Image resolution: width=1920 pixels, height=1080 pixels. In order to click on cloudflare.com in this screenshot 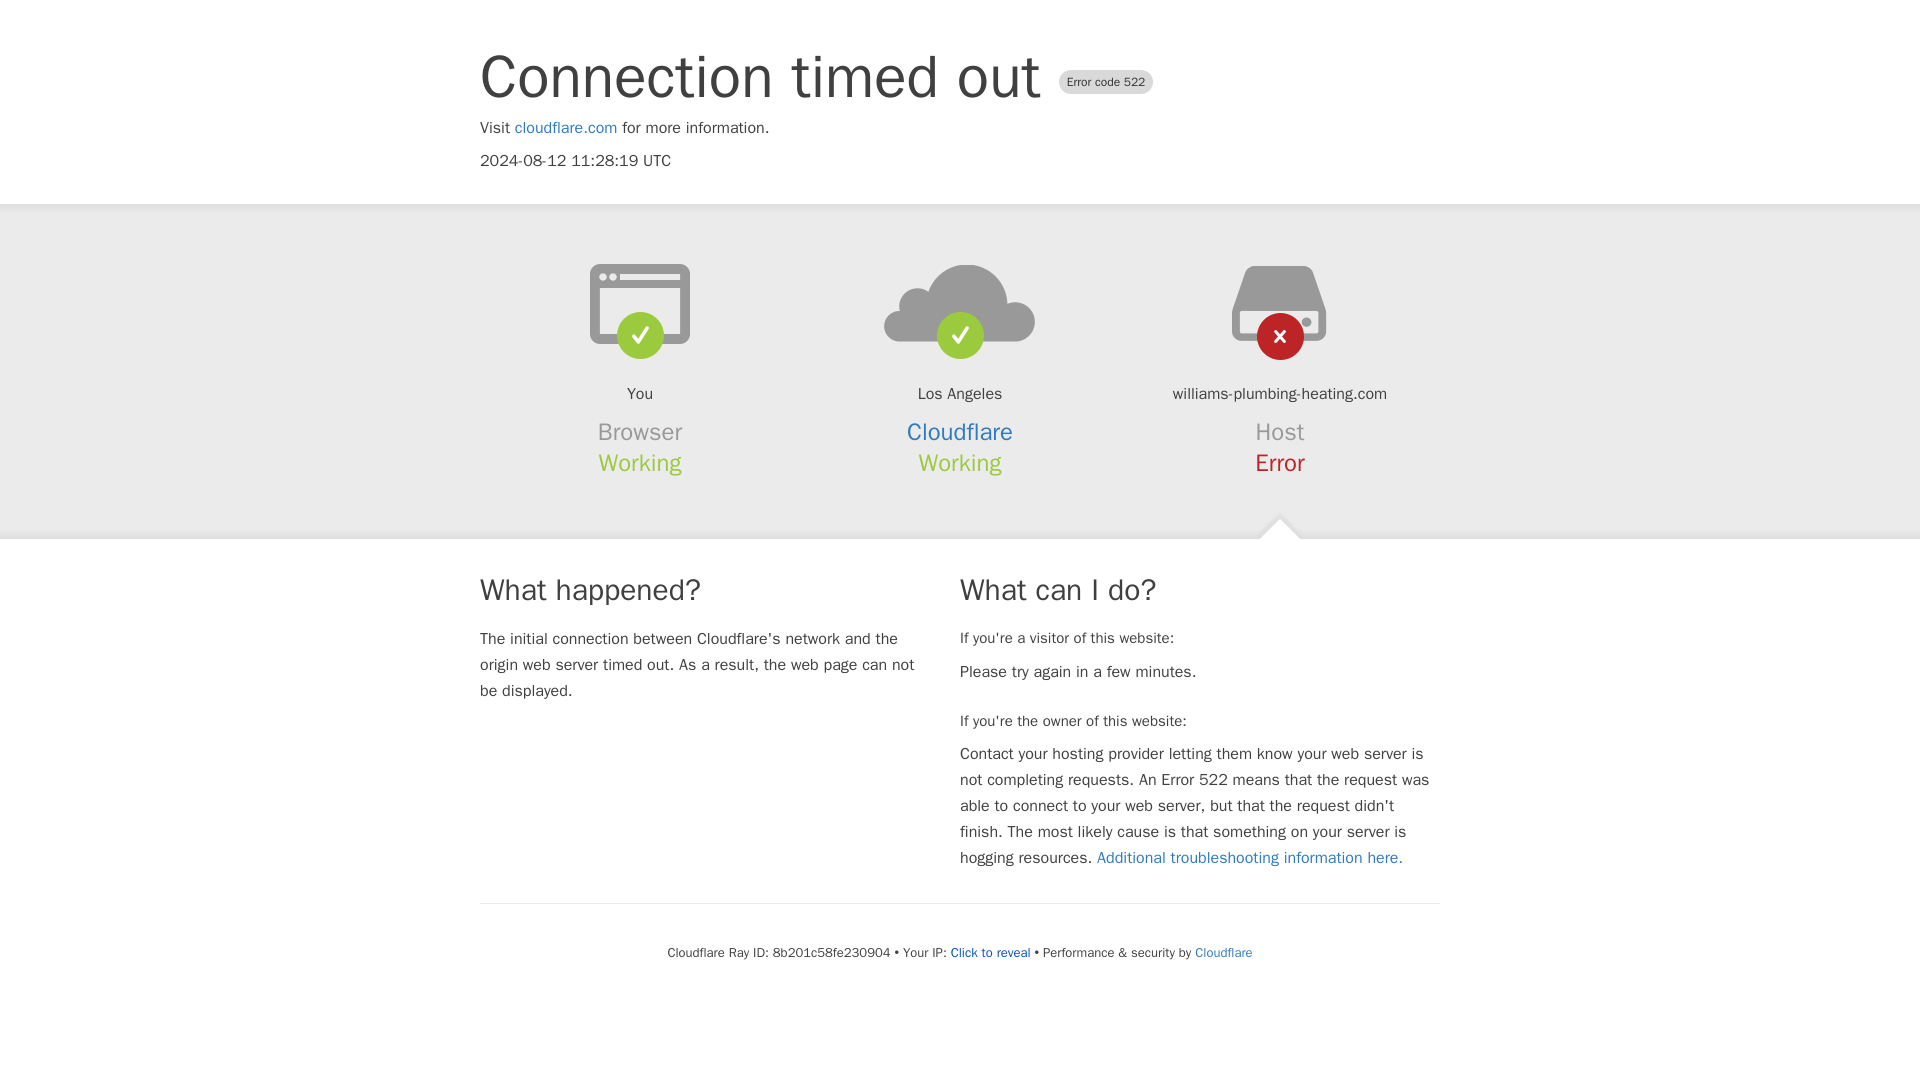, I will do `click(566, 128)`.